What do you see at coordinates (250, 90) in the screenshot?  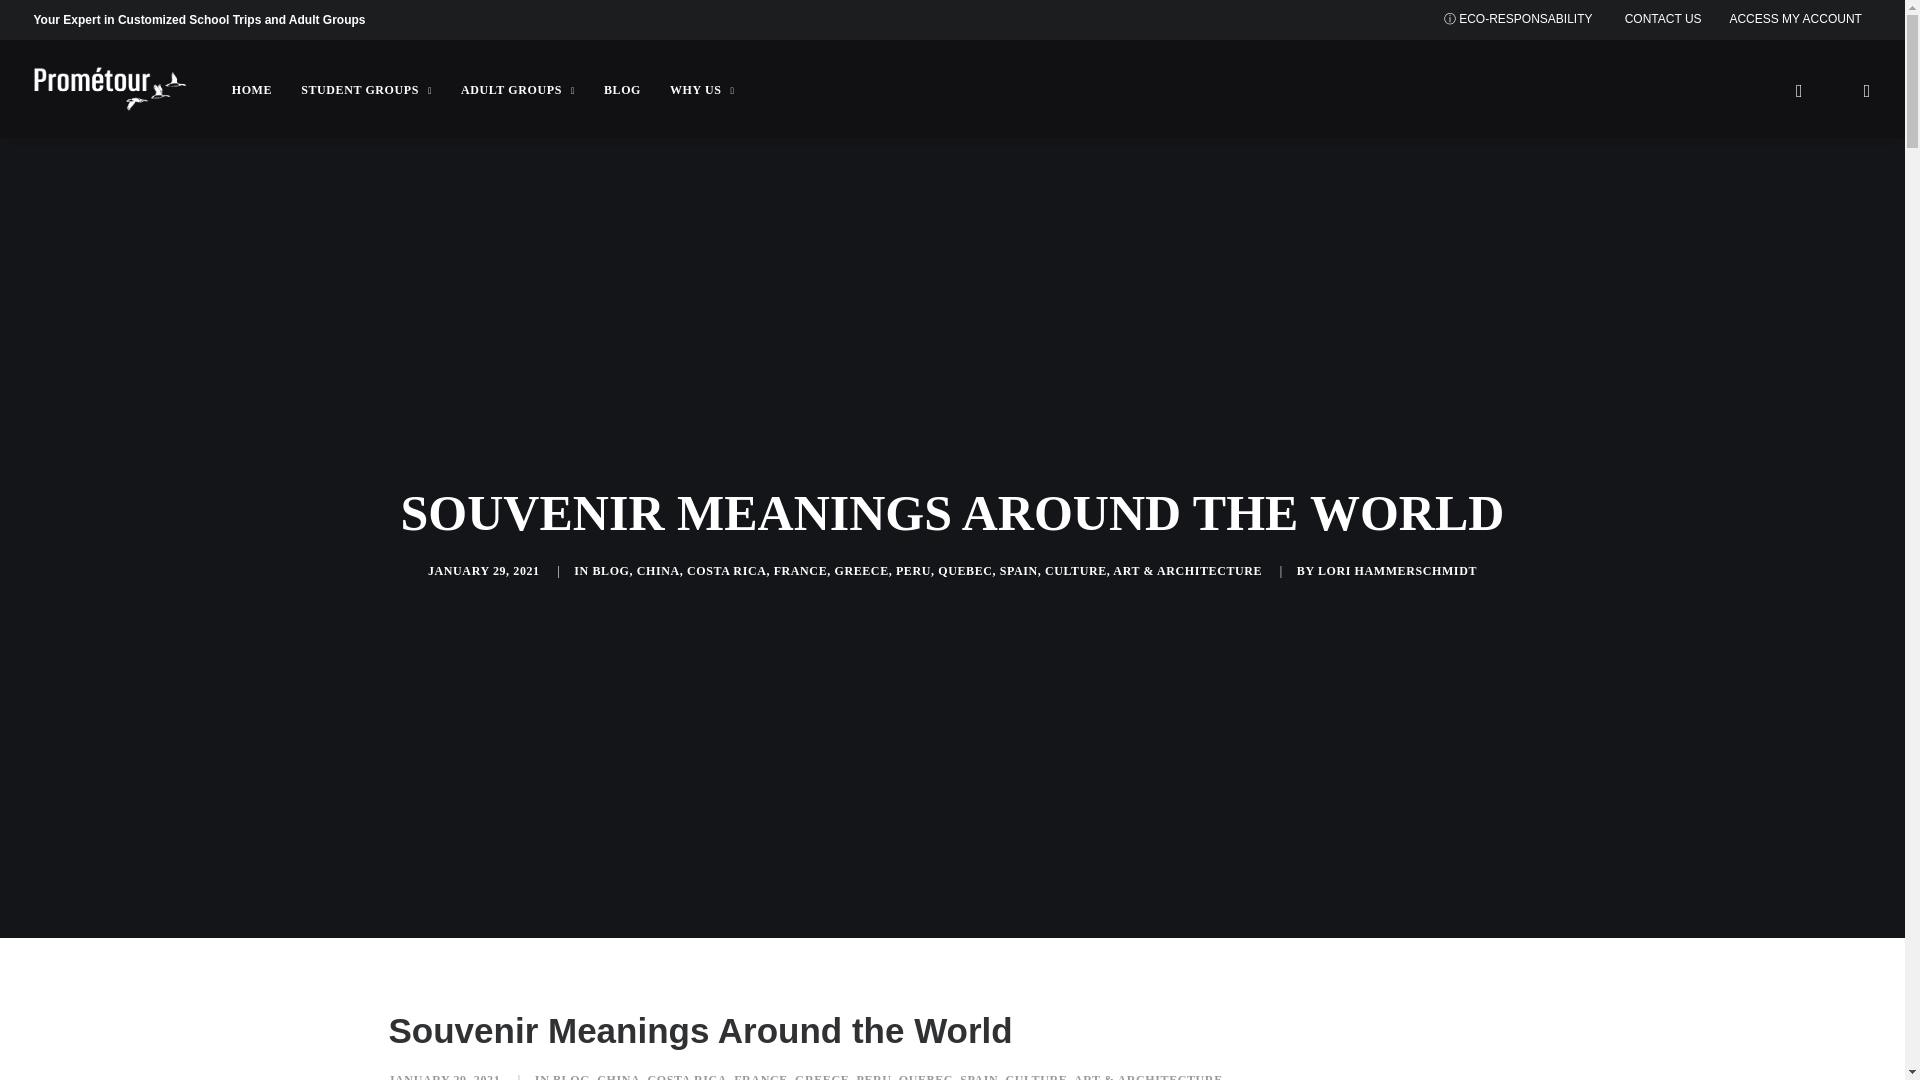 I see `HOME` at bounding box center [250, 90].